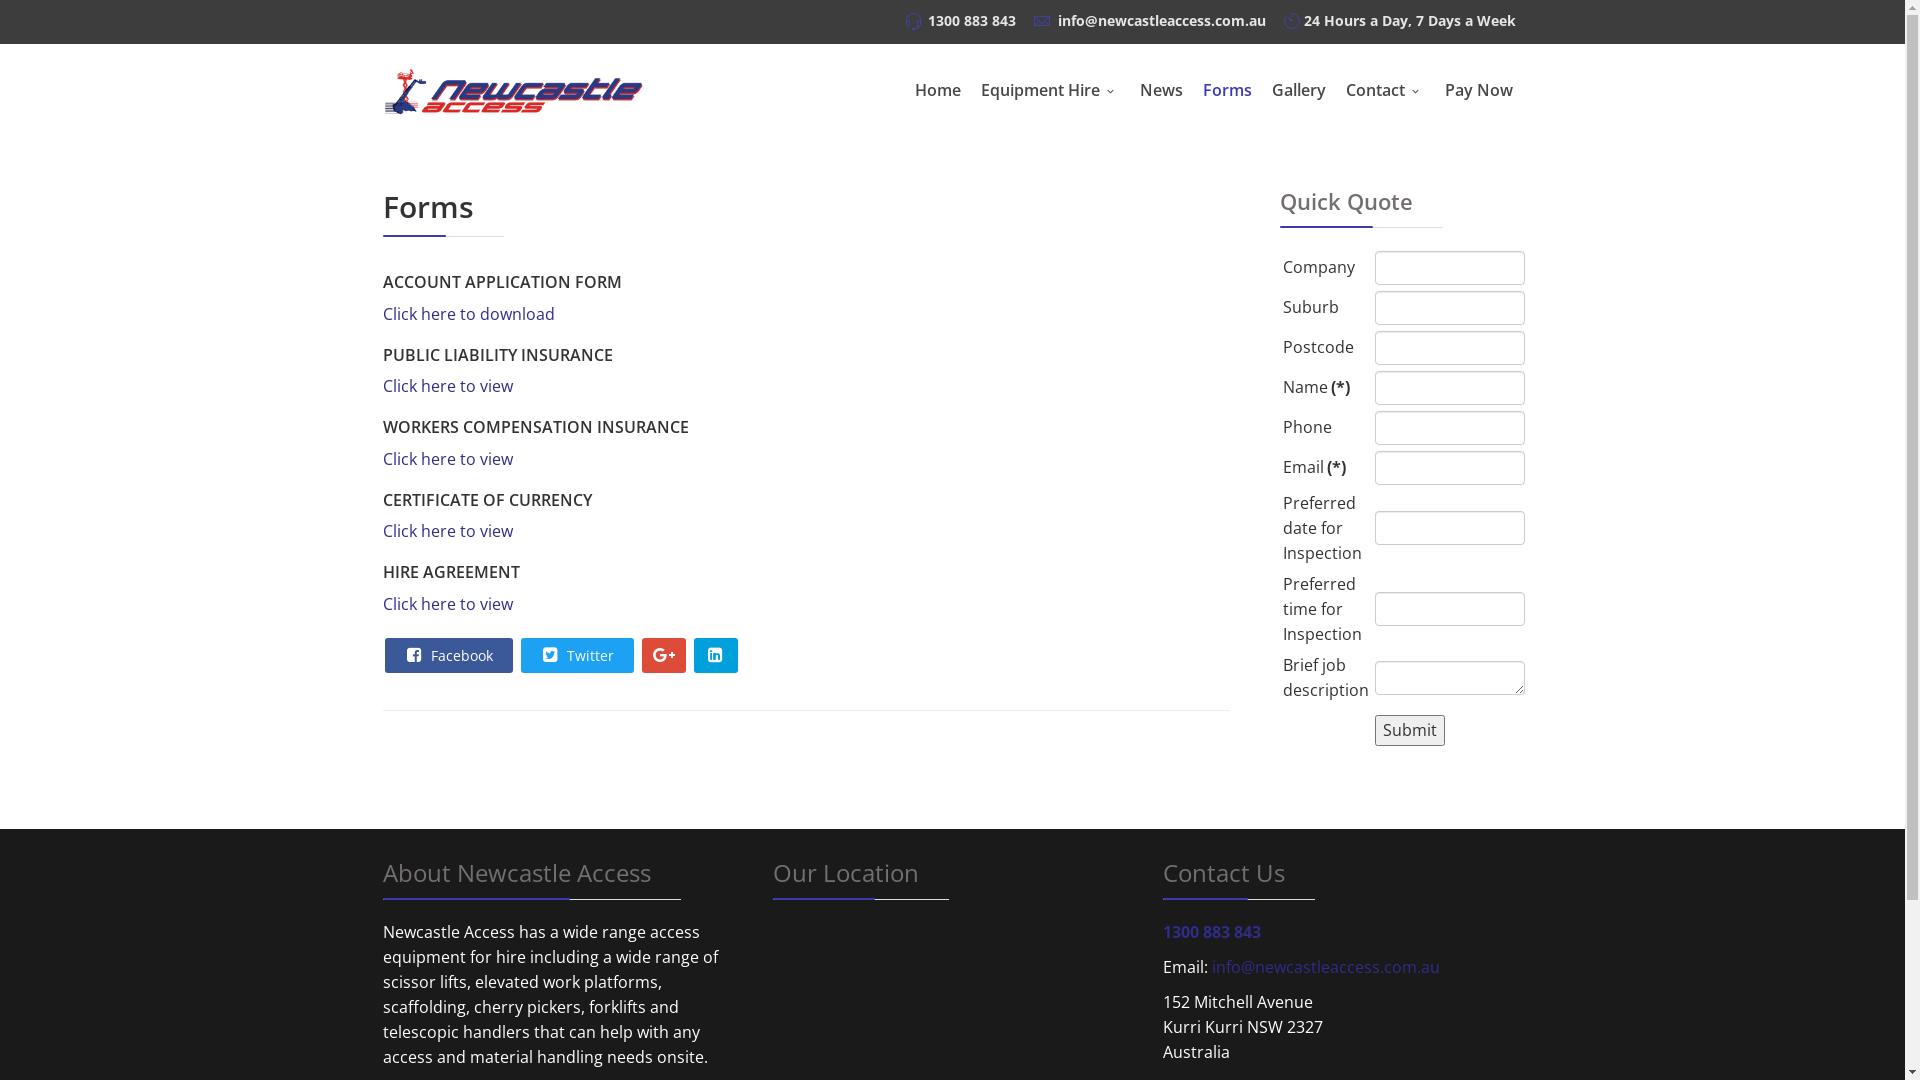  I want to click on Click here to view, so click(447, 531).